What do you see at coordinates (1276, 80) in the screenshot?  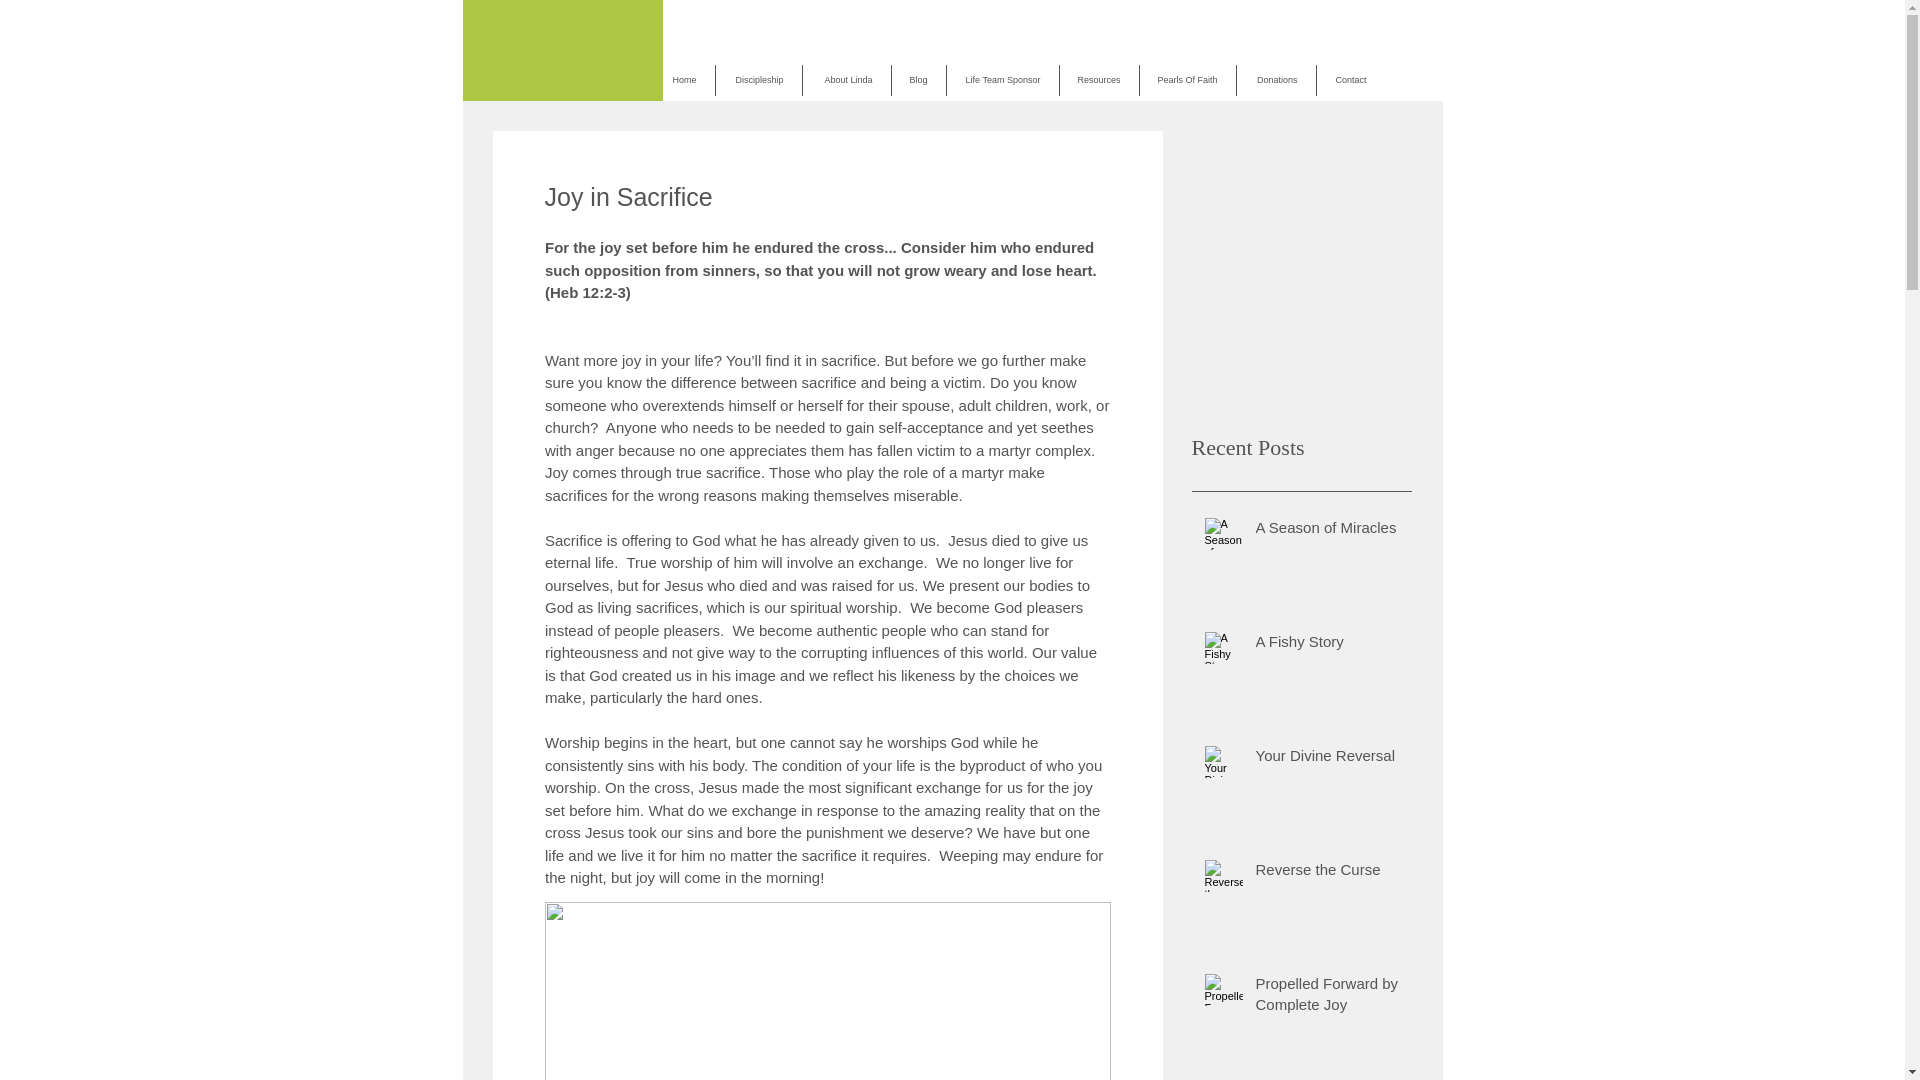 I see `Donations` at bounding box center [1276, 80].